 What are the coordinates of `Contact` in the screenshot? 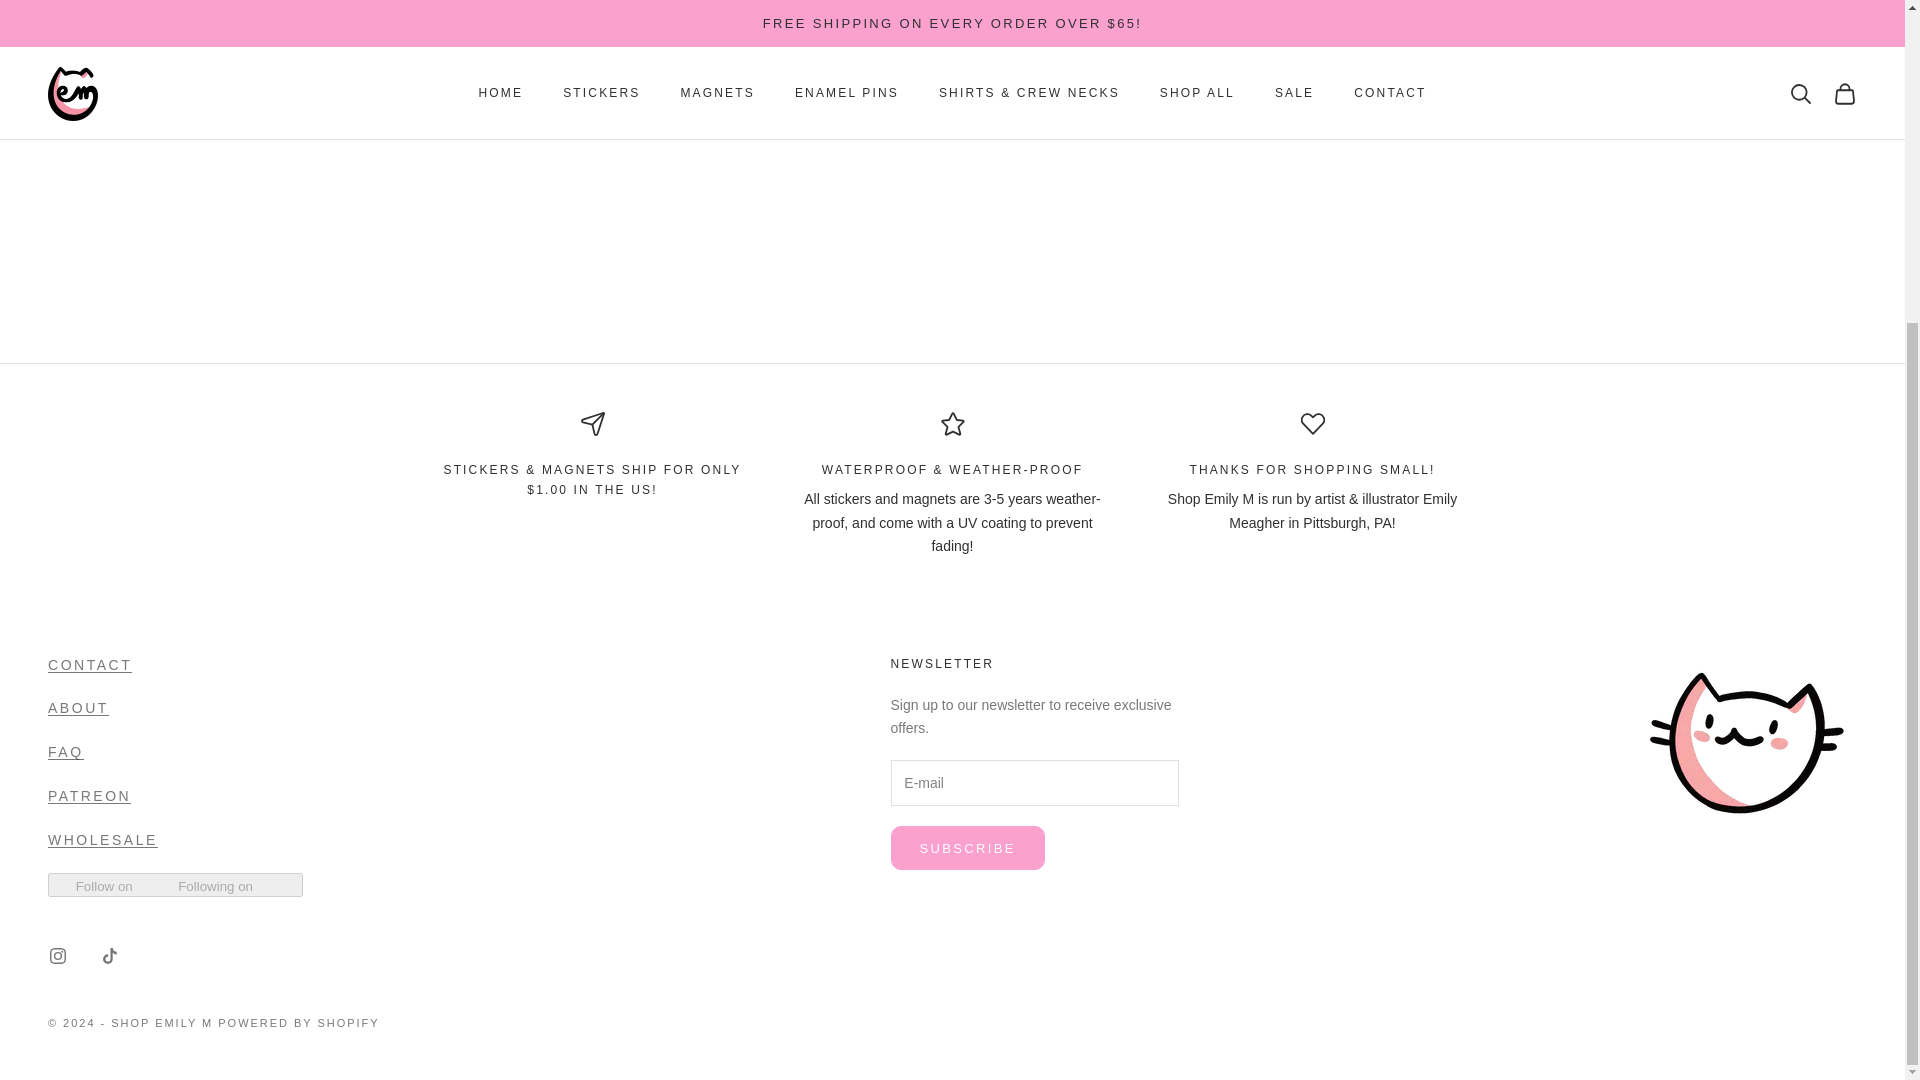 It's located at (90, 664).